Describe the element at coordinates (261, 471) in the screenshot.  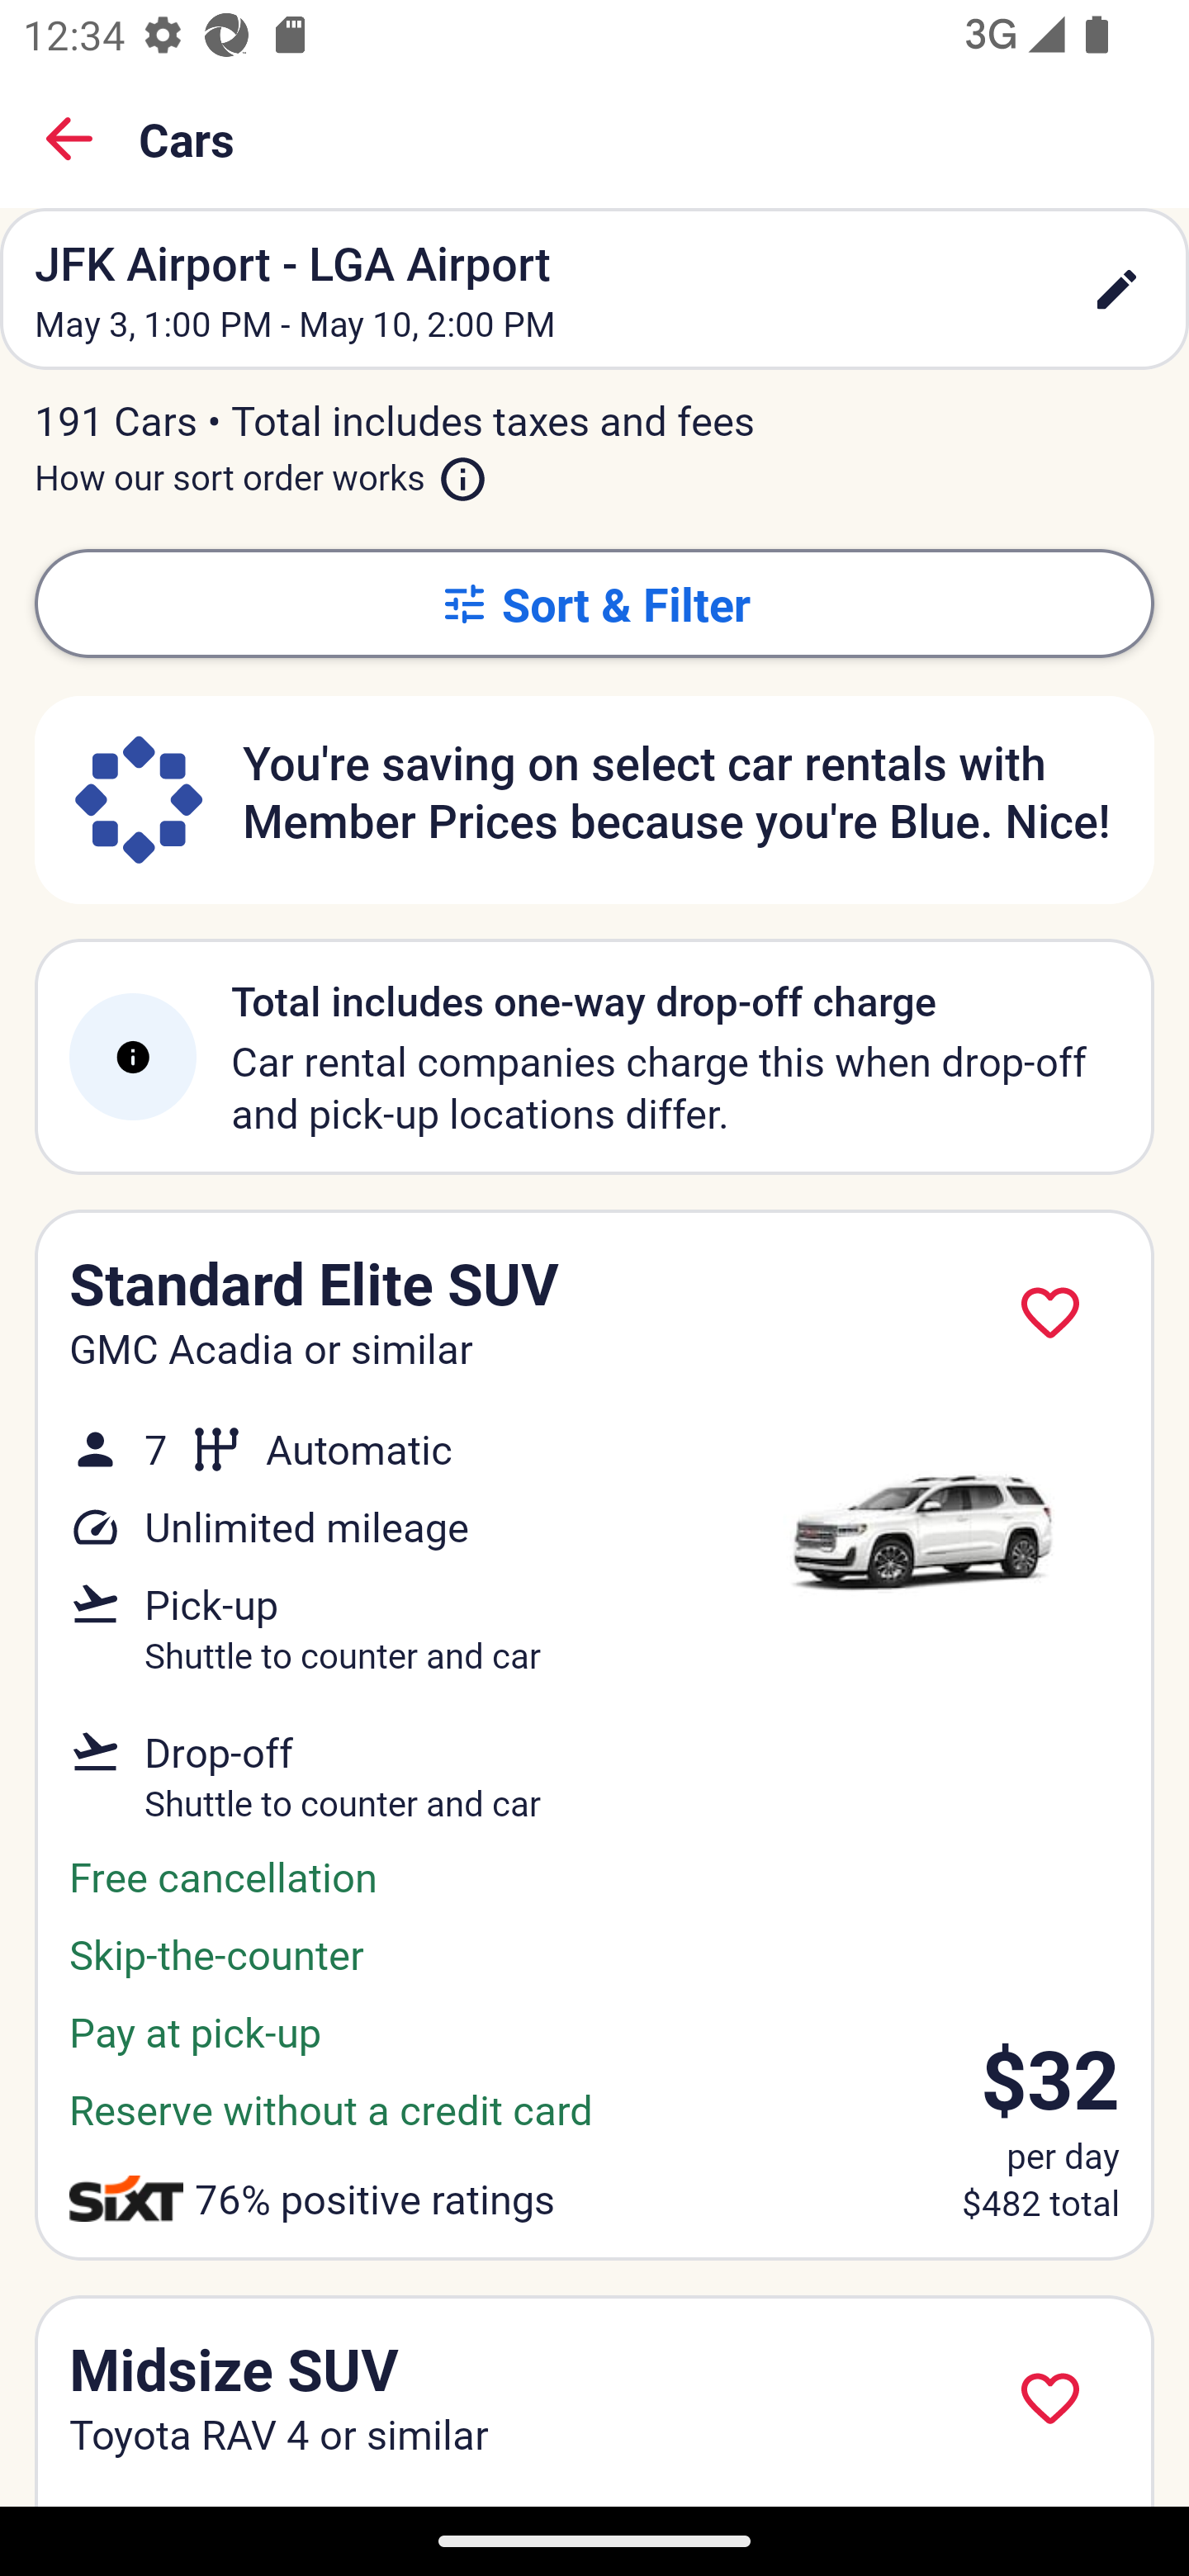
I see `How our sort order works` at that location.